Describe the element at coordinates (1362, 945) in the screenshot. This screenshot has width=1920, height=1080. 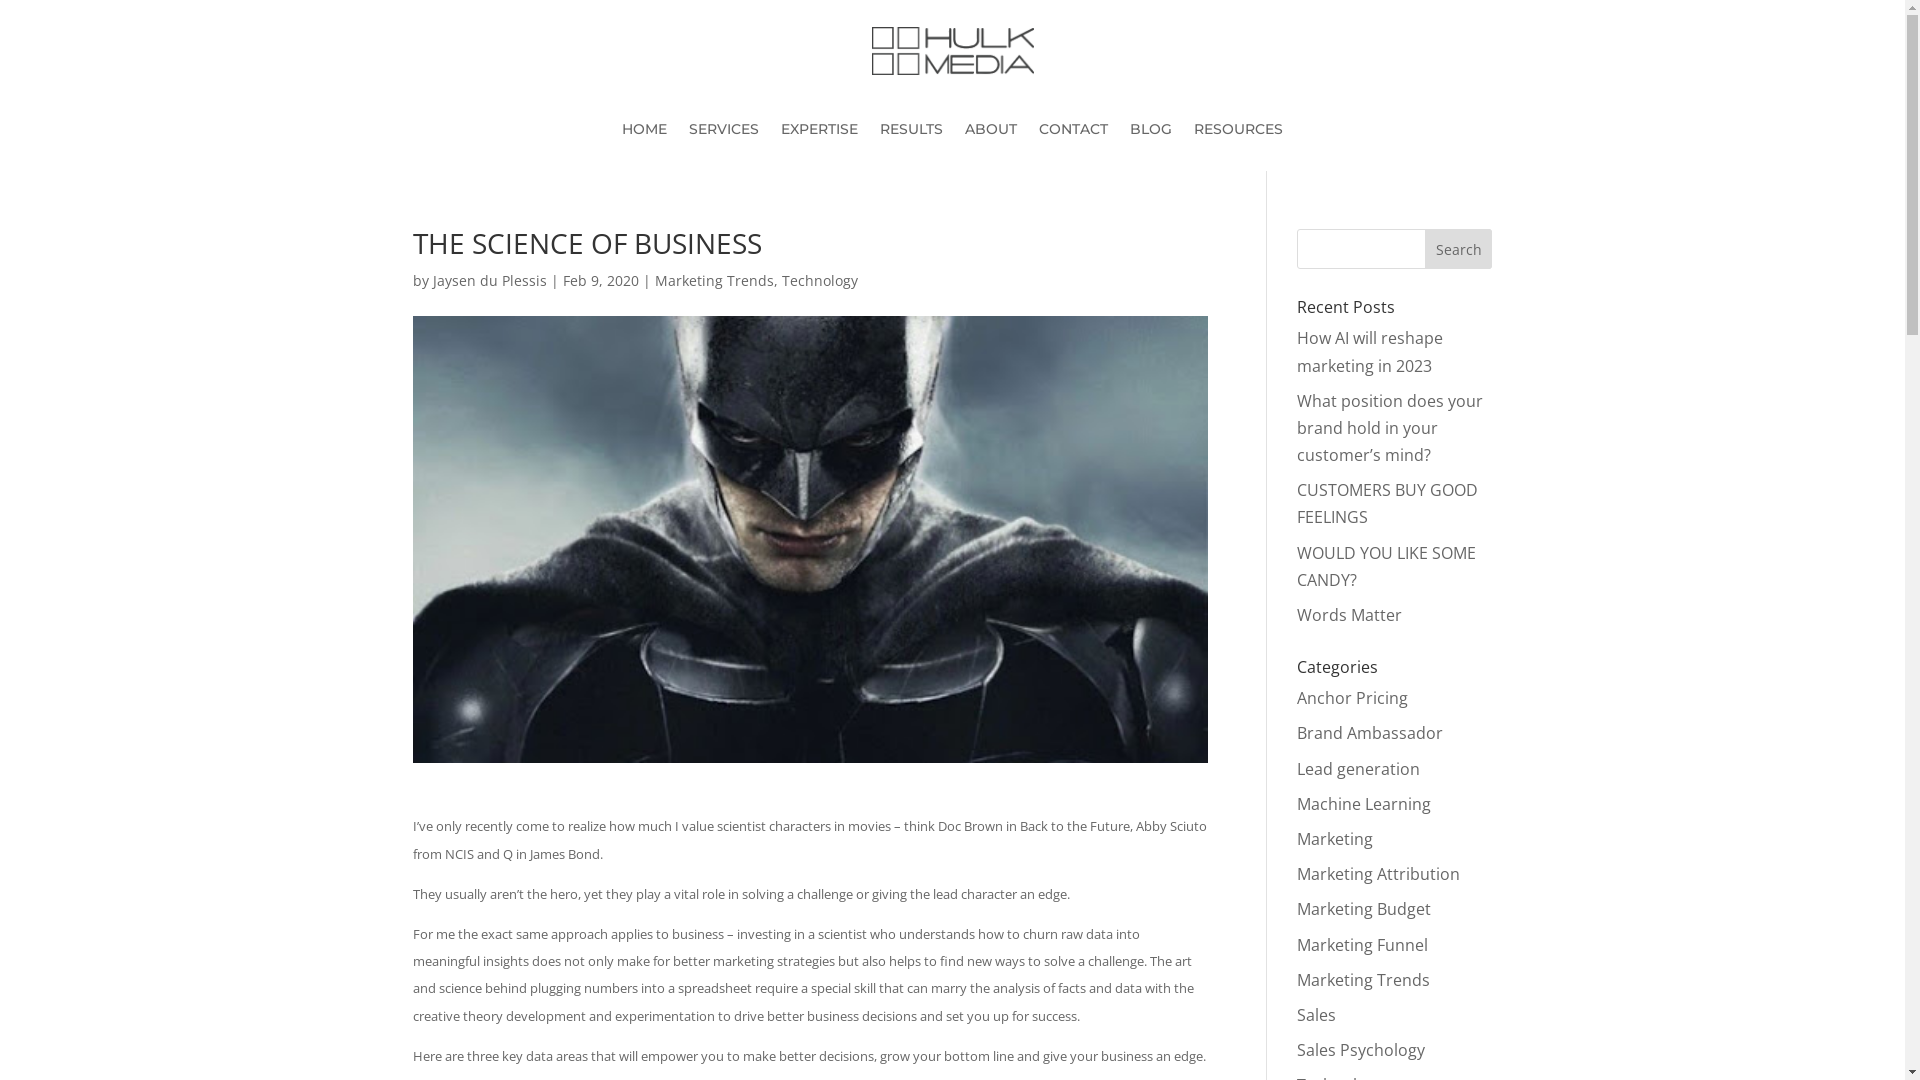
I see `Marketing Funnel` at that location.